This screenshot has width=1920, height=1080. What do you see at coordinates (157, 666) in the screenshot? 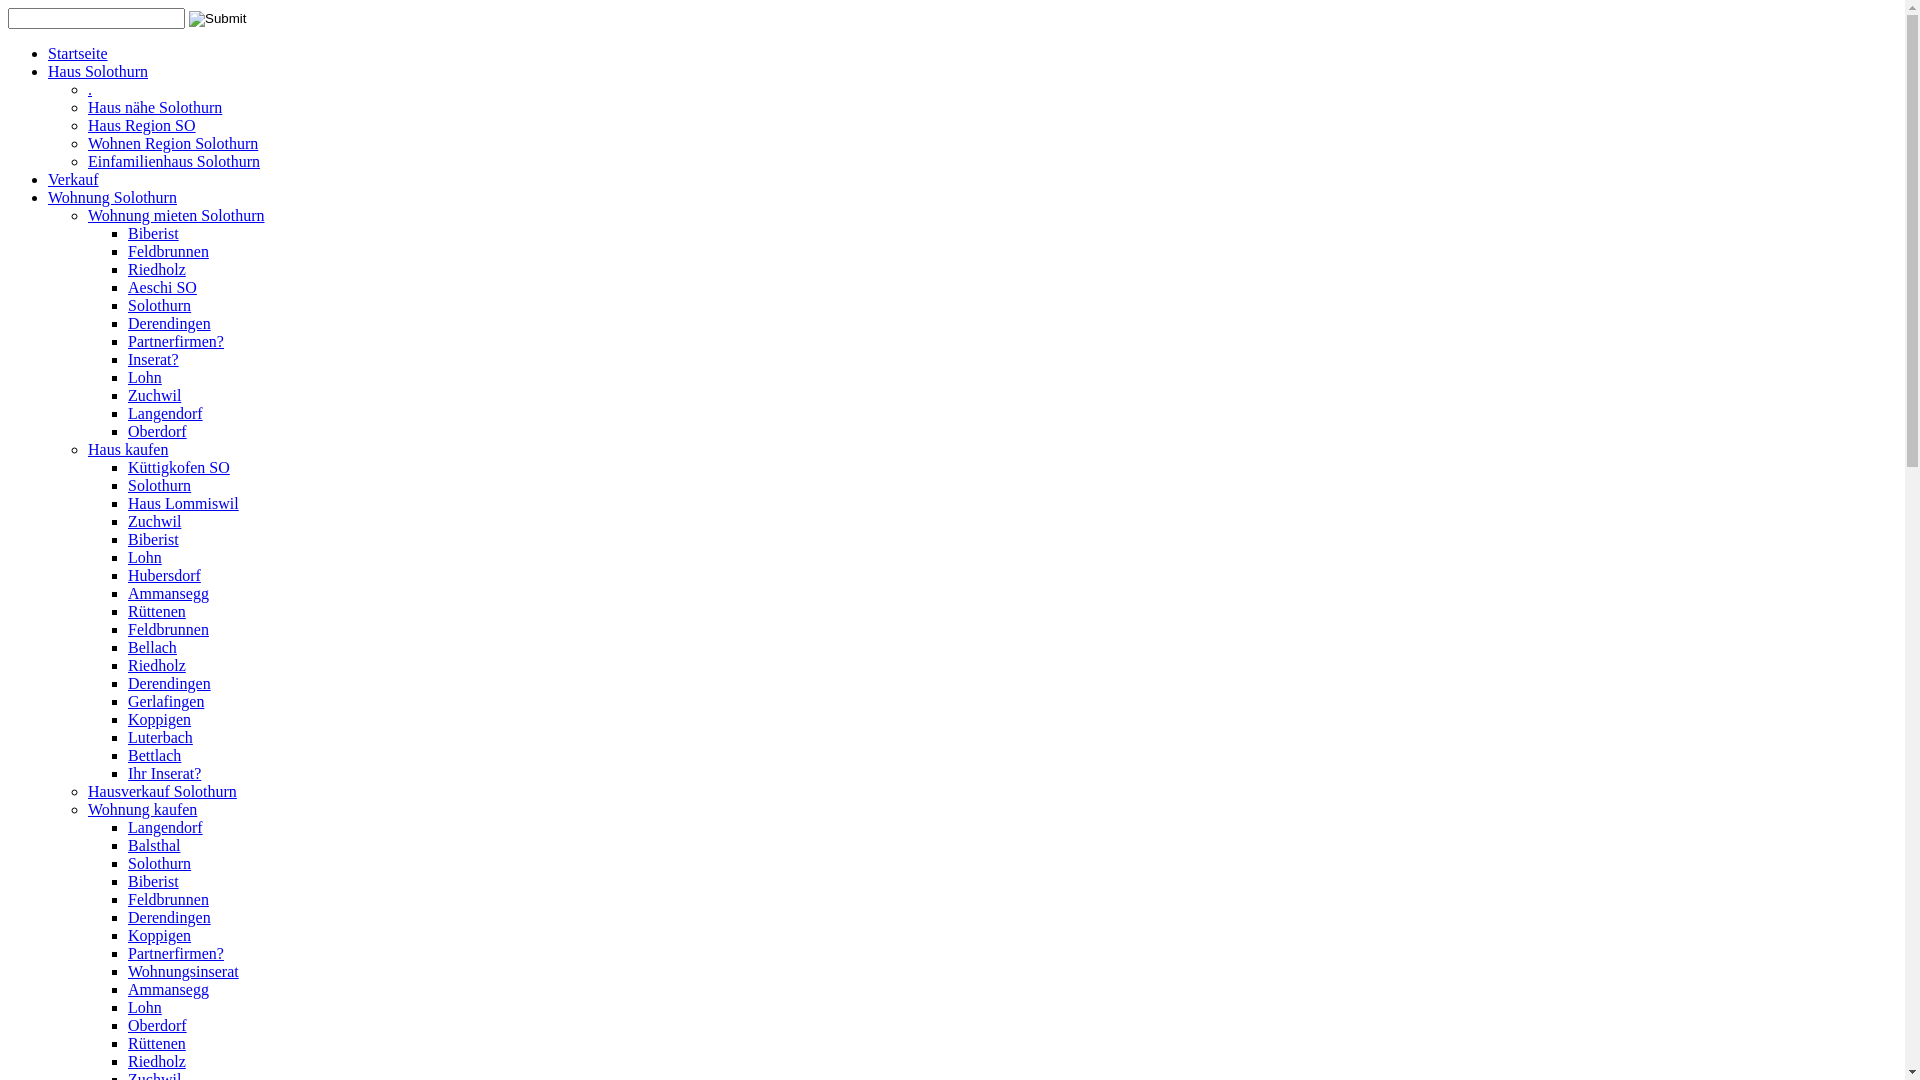
I see `Riedholz` at bounding box center [157, 666].